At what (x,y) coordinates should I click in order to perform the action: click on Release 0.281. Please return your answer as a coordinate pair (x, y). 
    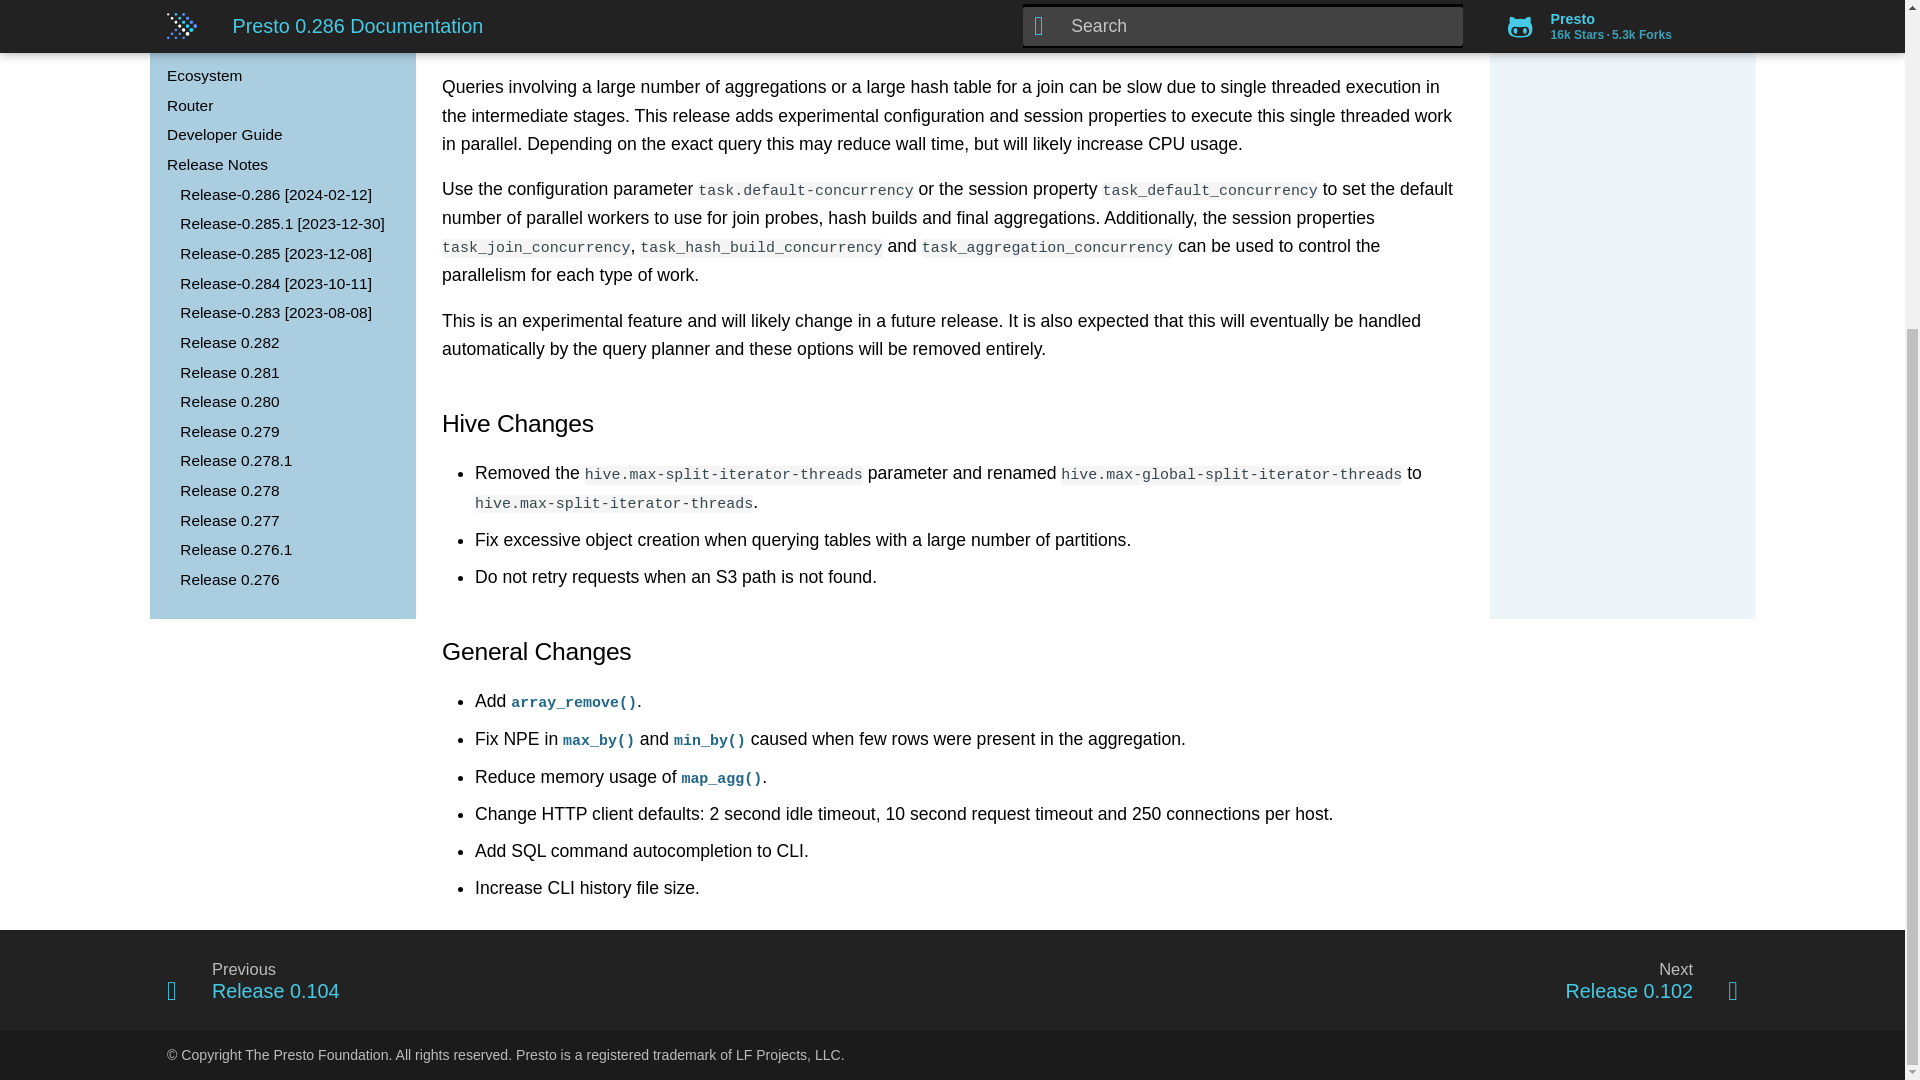
    Looking at the image, I should click on (286, 372).